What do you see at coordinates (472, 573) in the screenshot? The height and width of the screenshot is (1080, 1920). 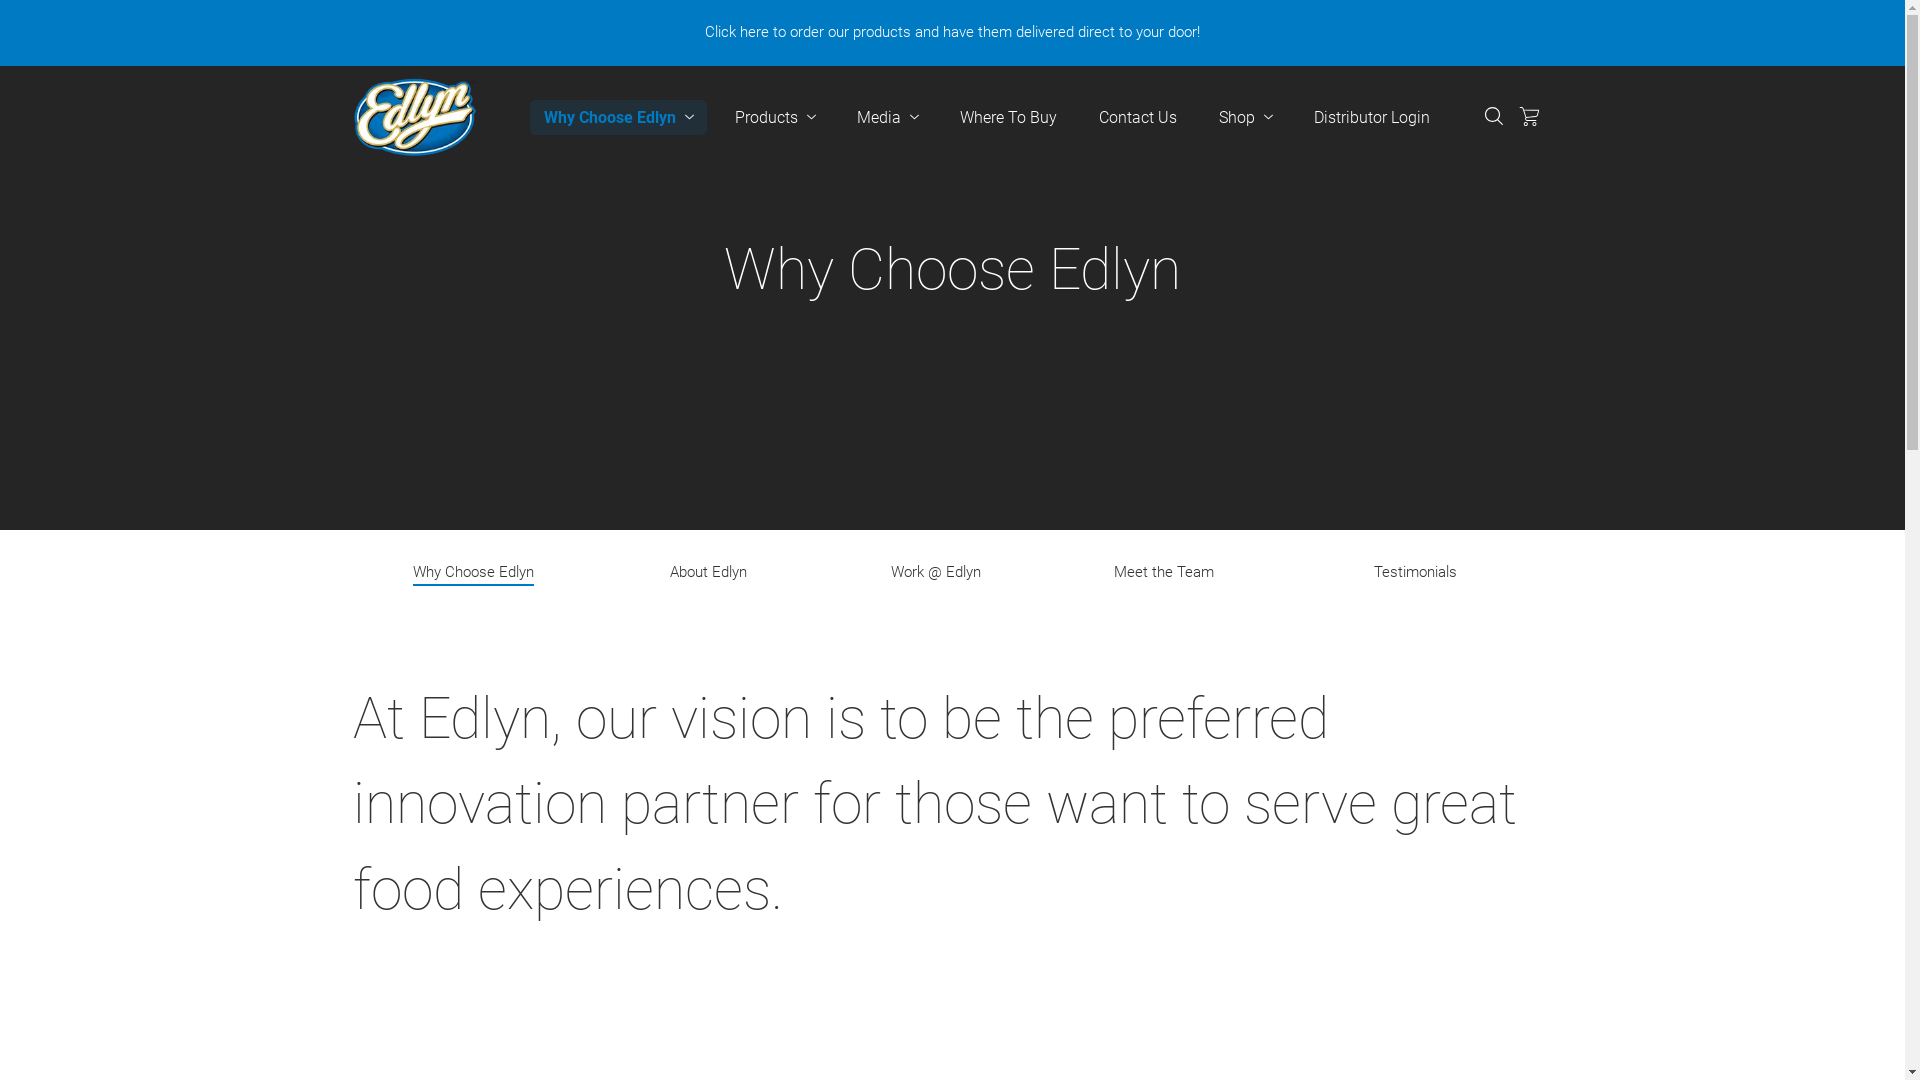 I see `Why Choose Edlyn` at bounding box center [472, 573].